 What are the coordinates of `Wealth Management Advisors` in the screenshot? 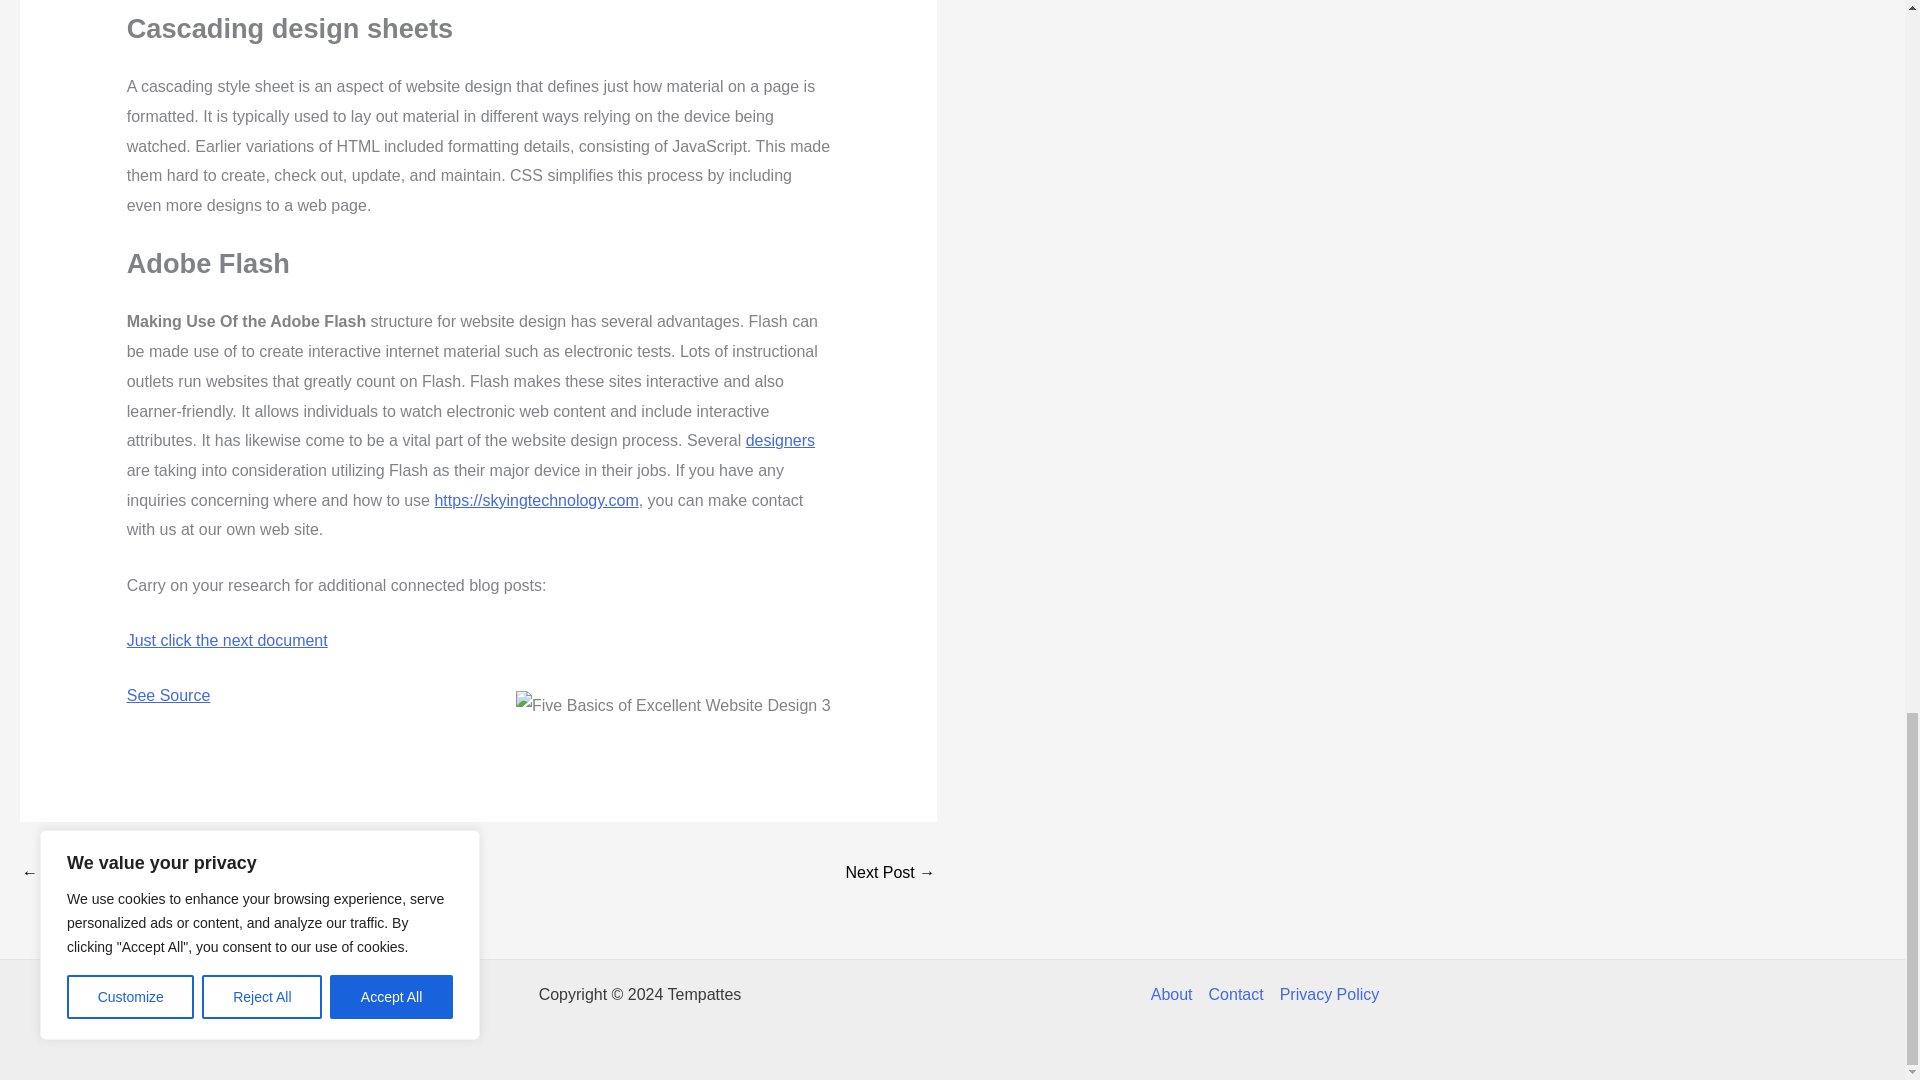 It's located at (80, 874).